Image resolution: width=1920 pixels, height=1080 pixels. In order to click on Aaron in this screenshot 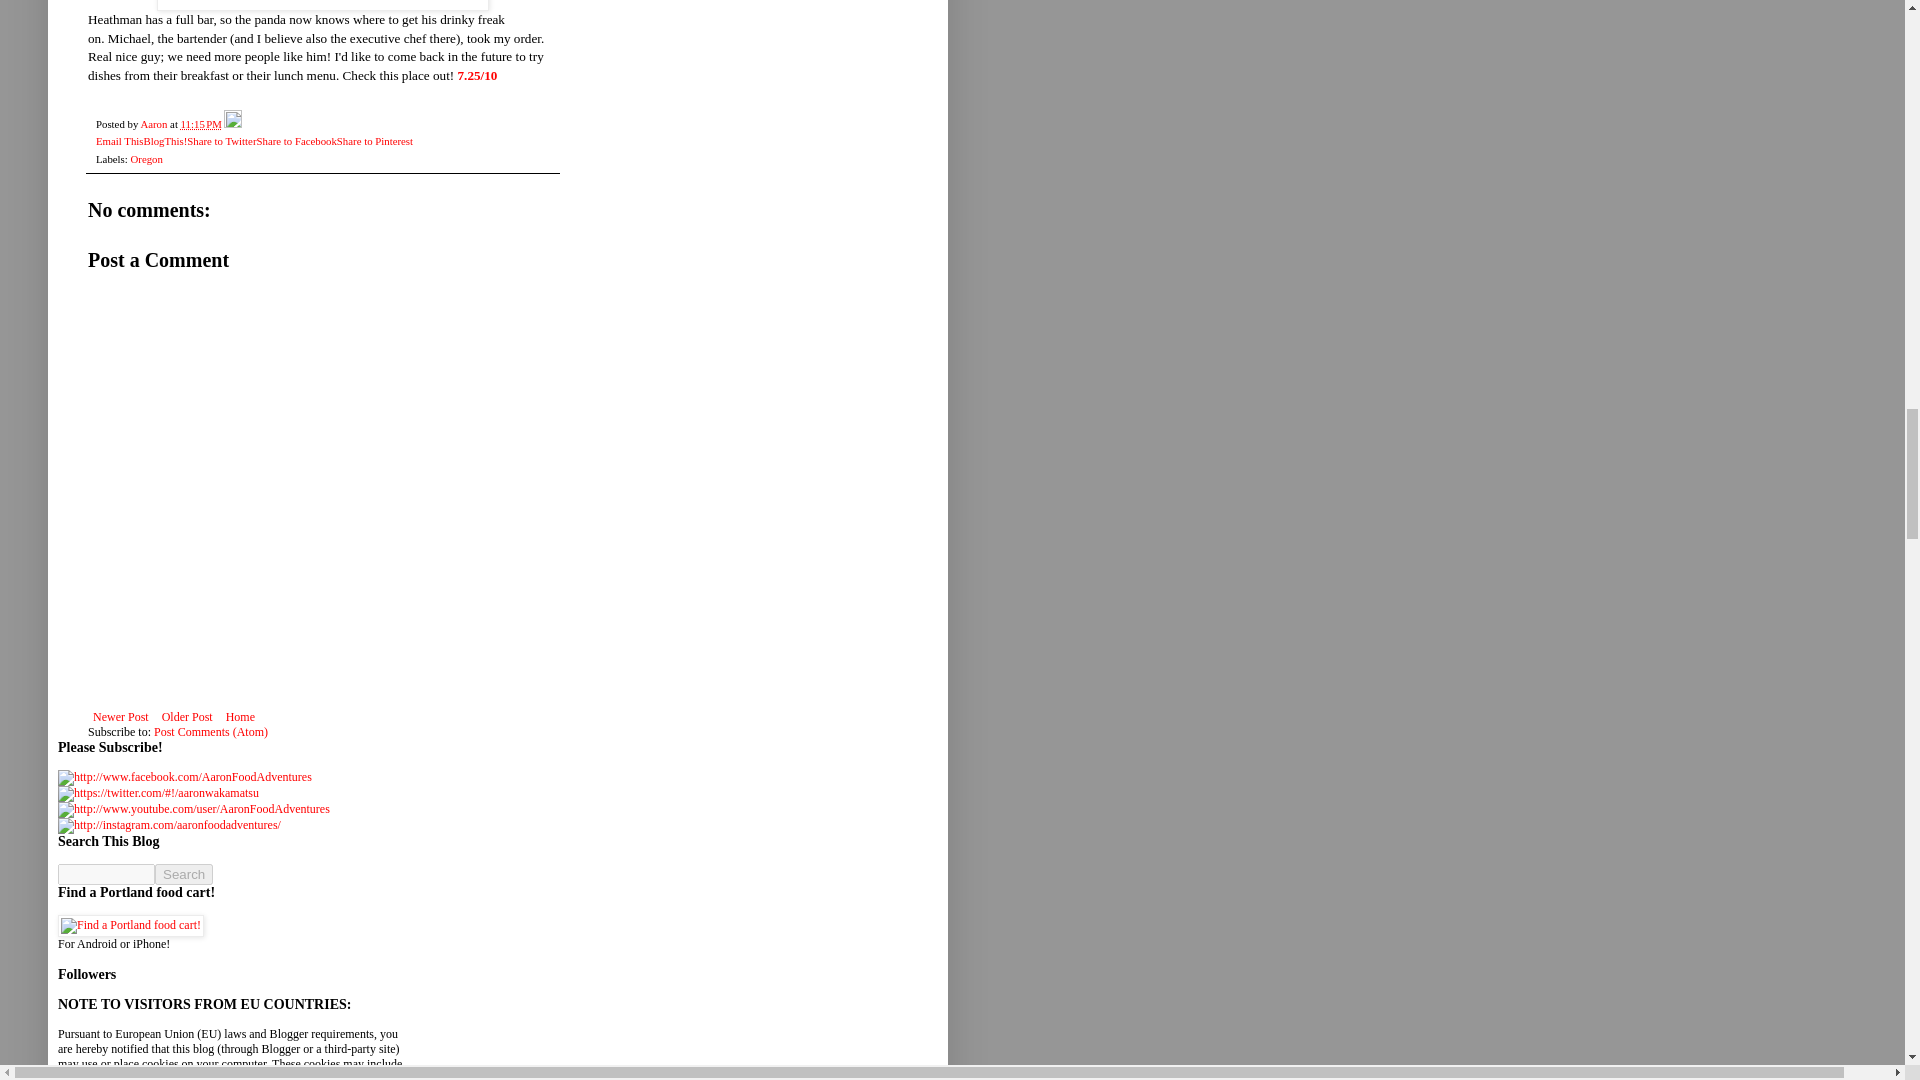, I will do `click(155, 123)`.